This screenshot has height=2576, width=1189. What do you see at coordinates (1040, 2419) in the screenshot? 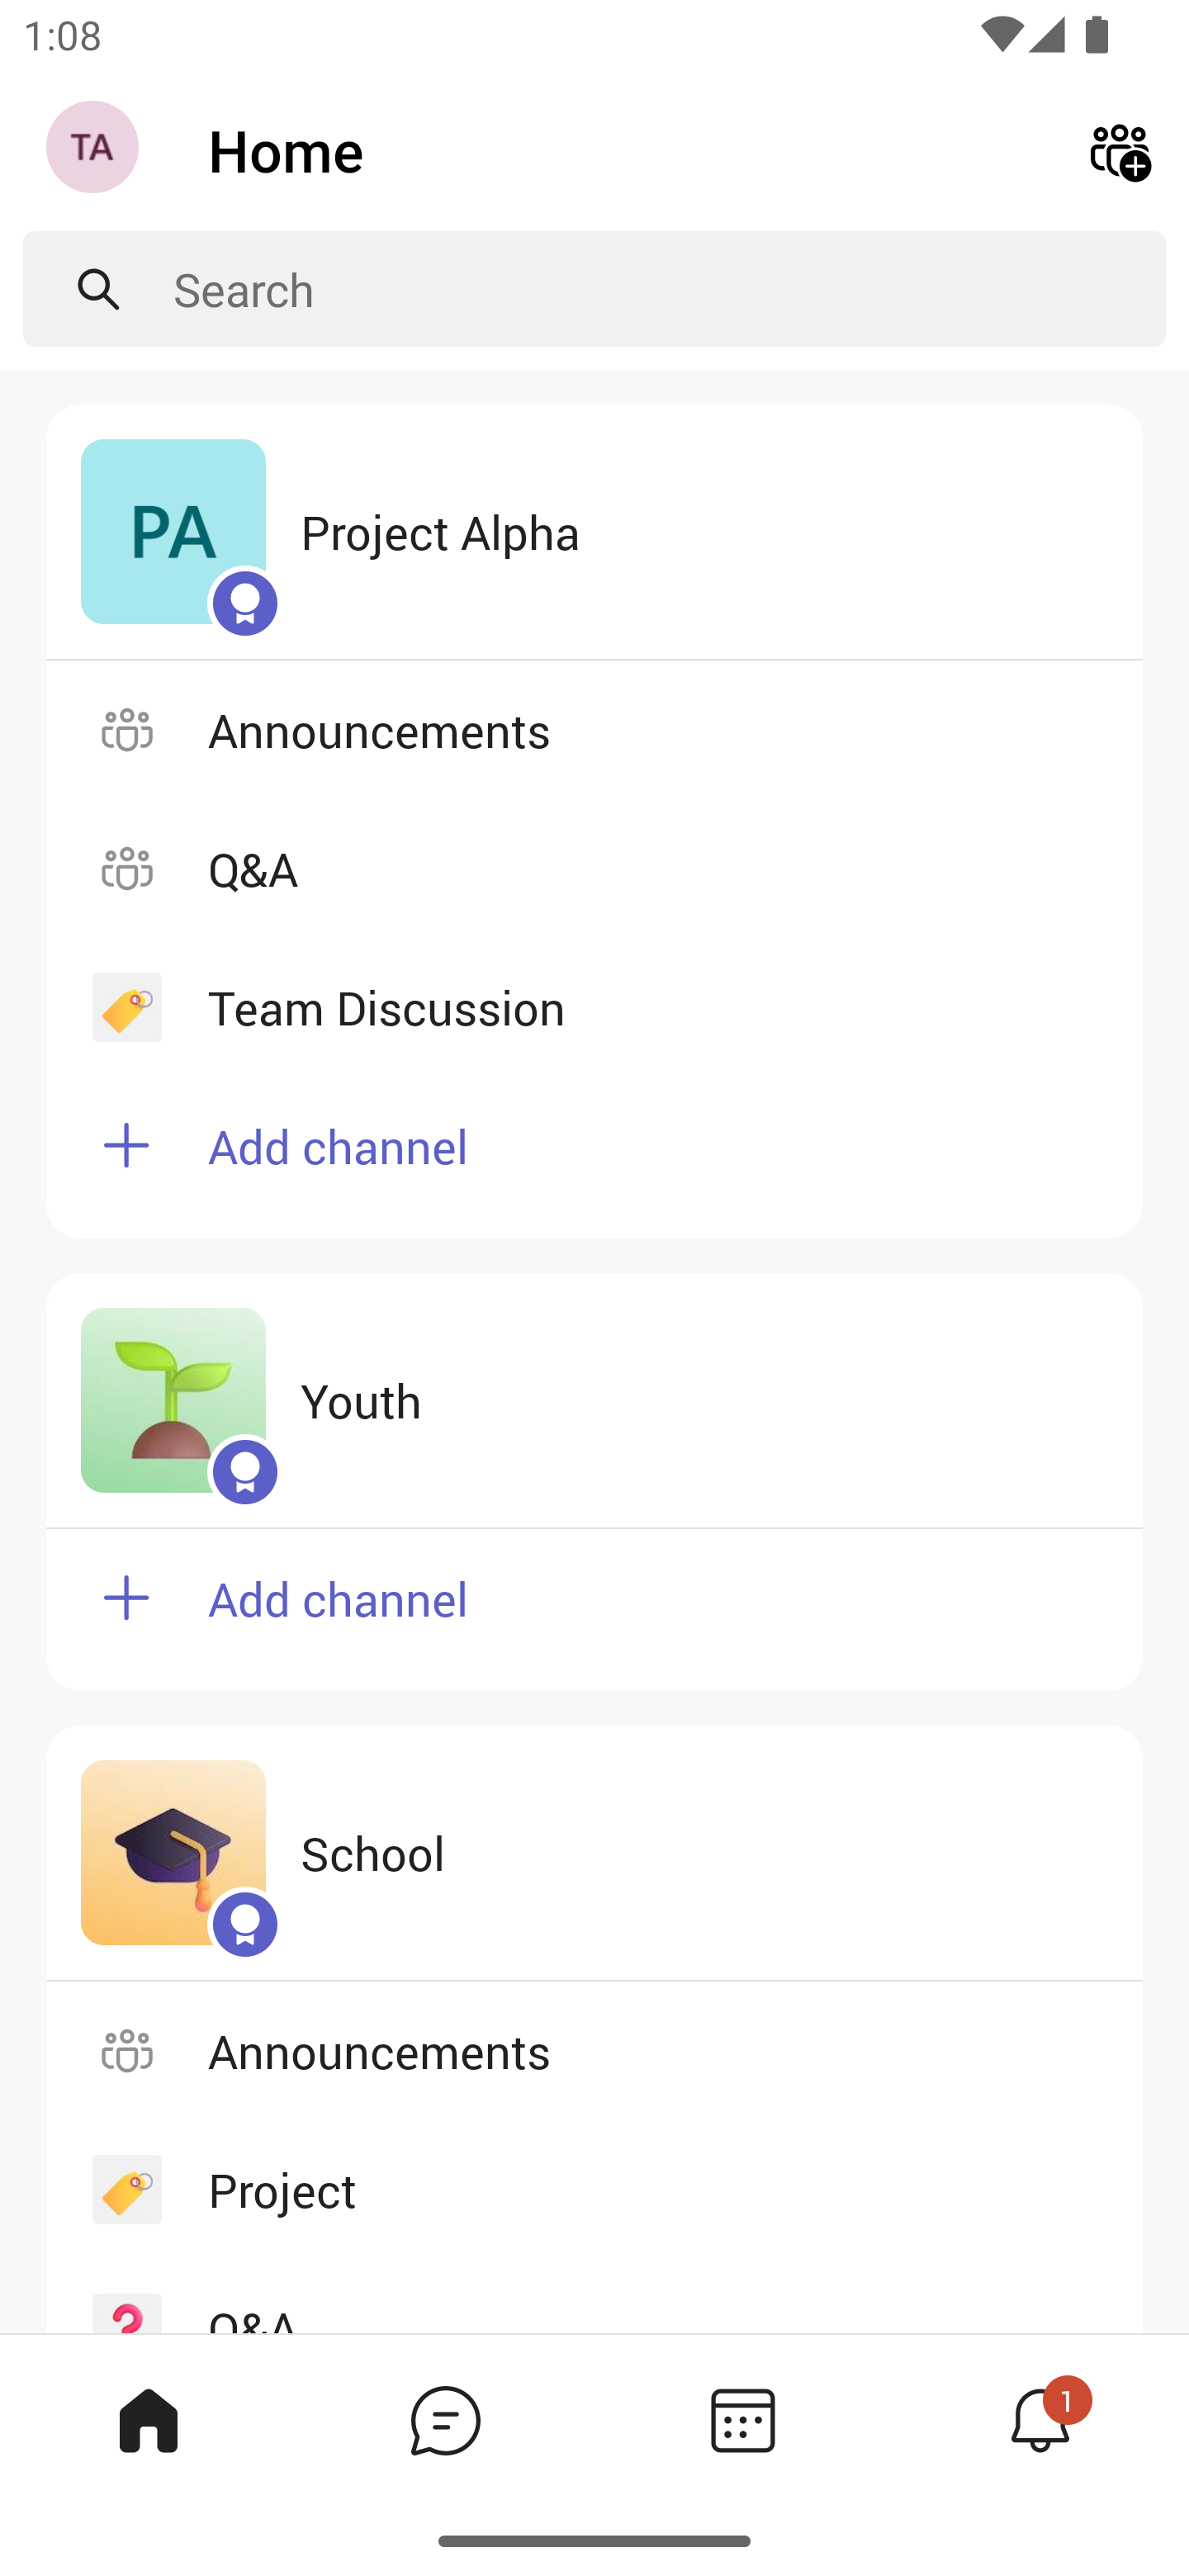
I see `Activity tab,4 of 4, not selected, 1 new 1` at bounding box center [1040, 2419].